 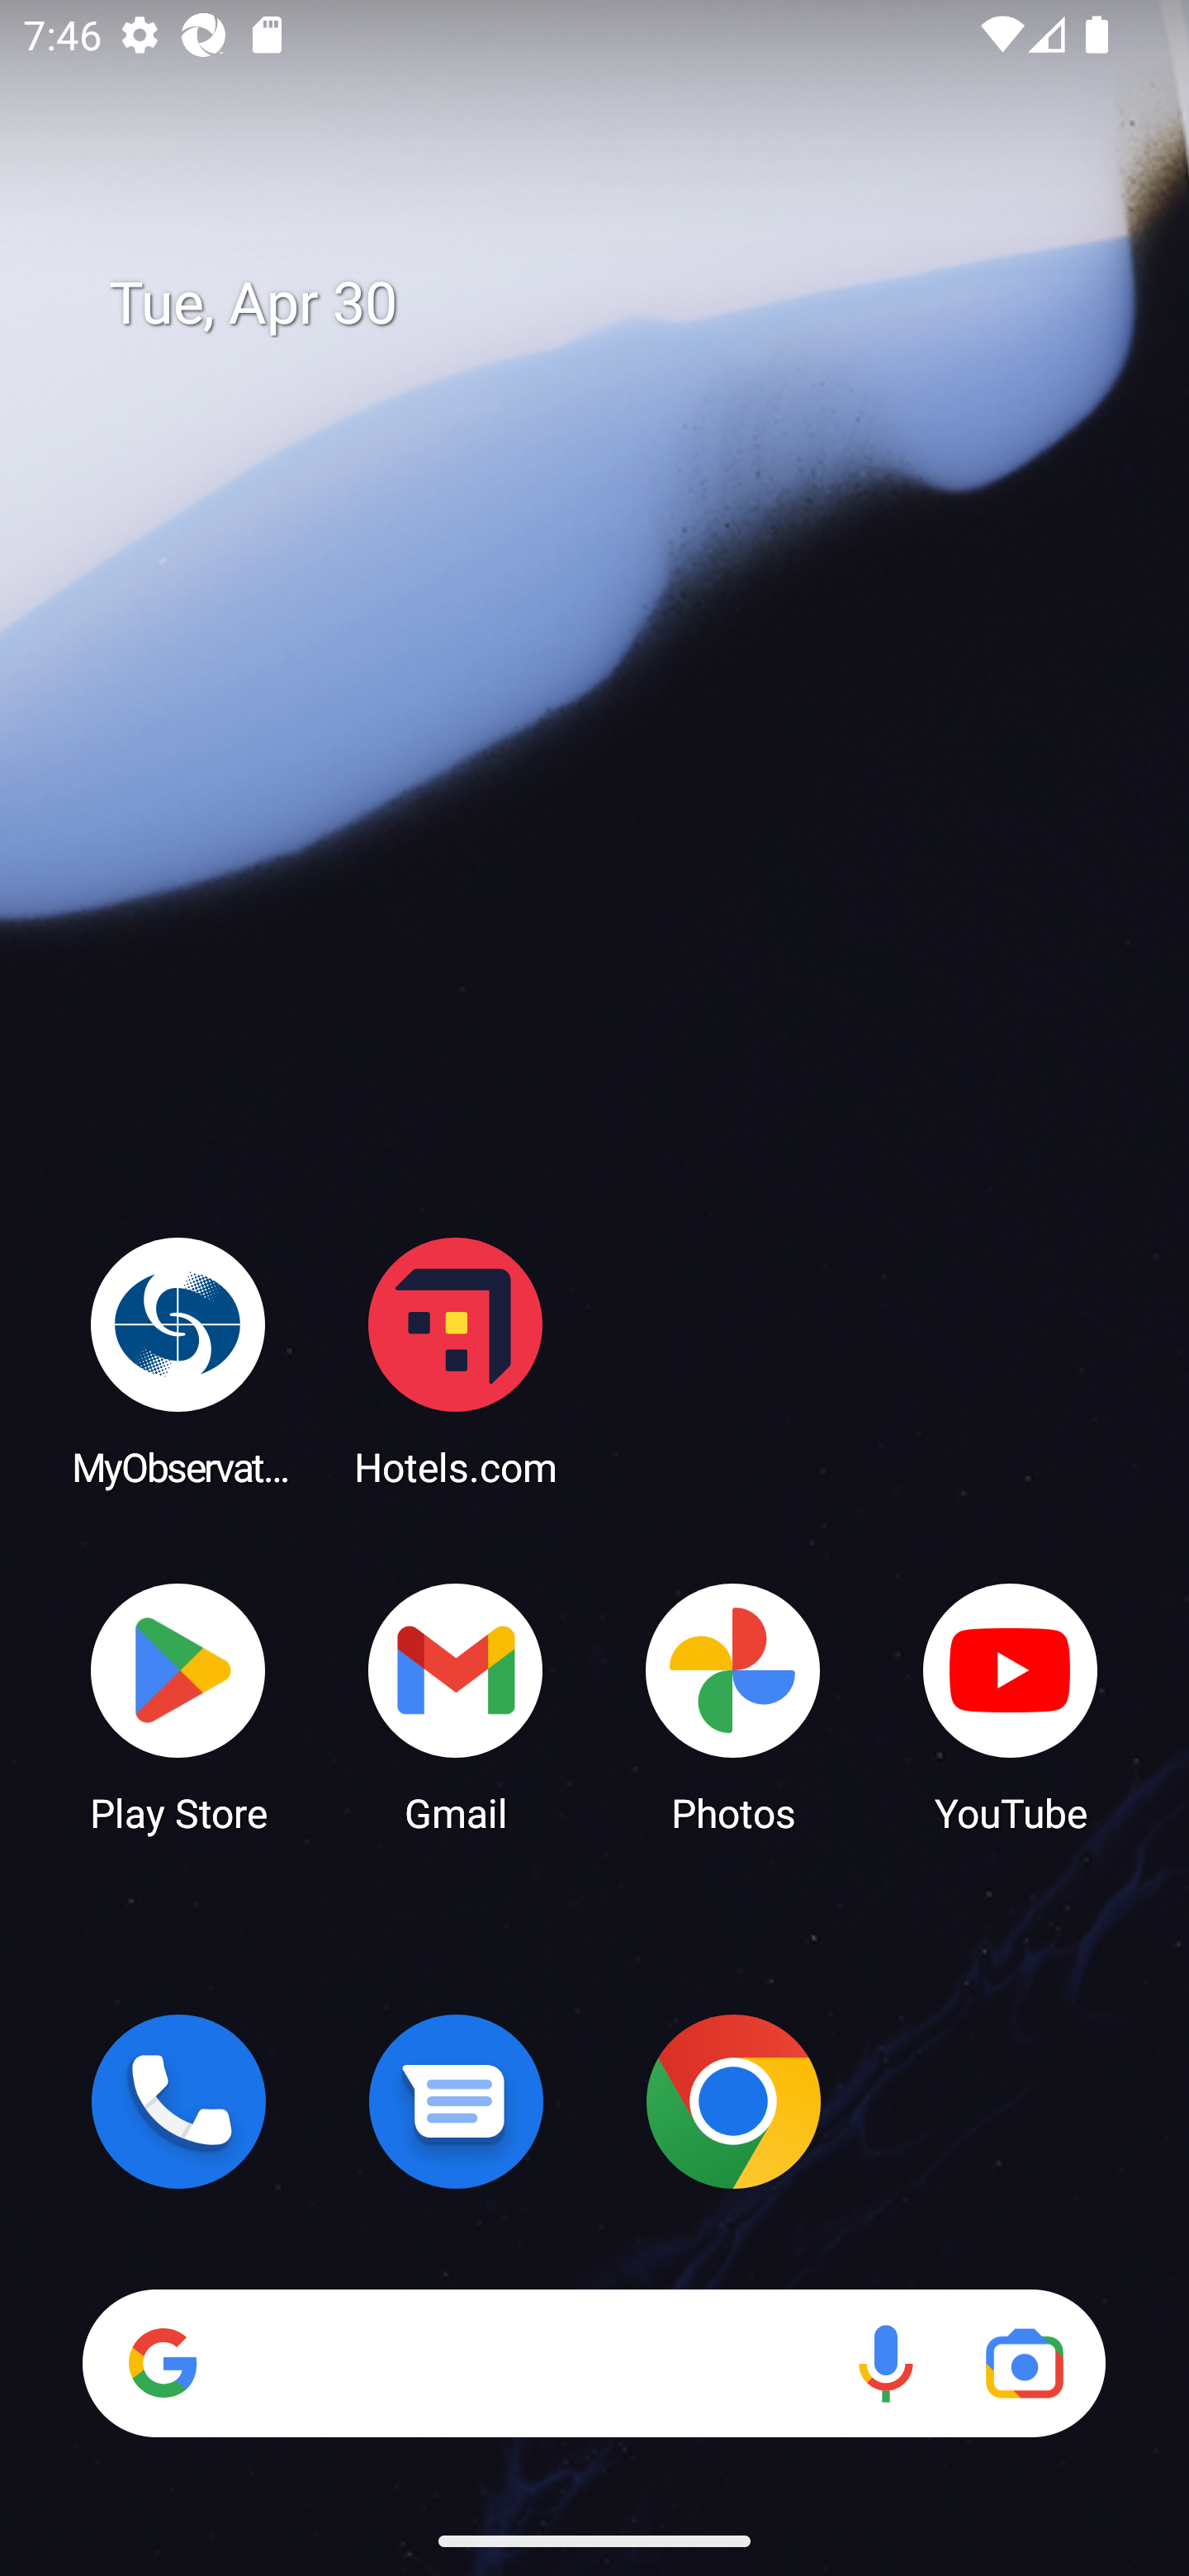 What do you see at coordinates (885, 2363) in the screenshot?
I see `Voice search` at bounding box center [885, 2363].